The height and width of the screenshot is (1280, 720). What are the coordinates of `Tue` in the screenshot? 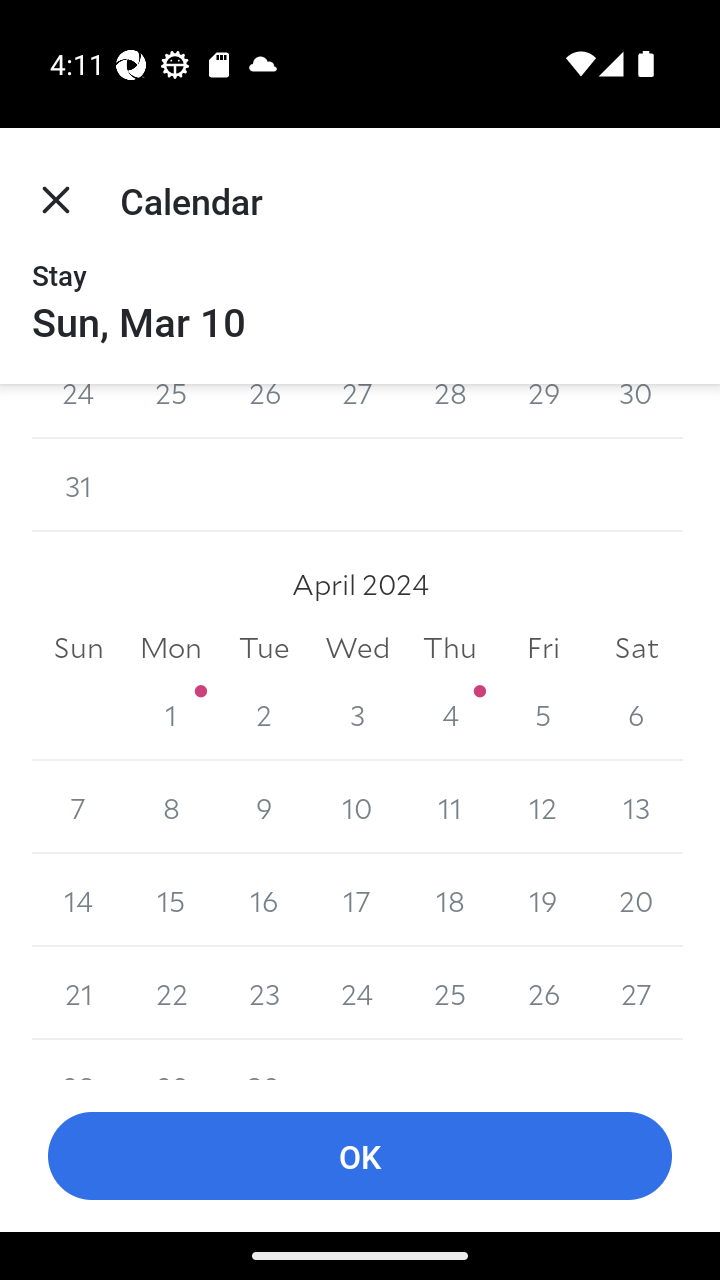 It's located at (264, 648).